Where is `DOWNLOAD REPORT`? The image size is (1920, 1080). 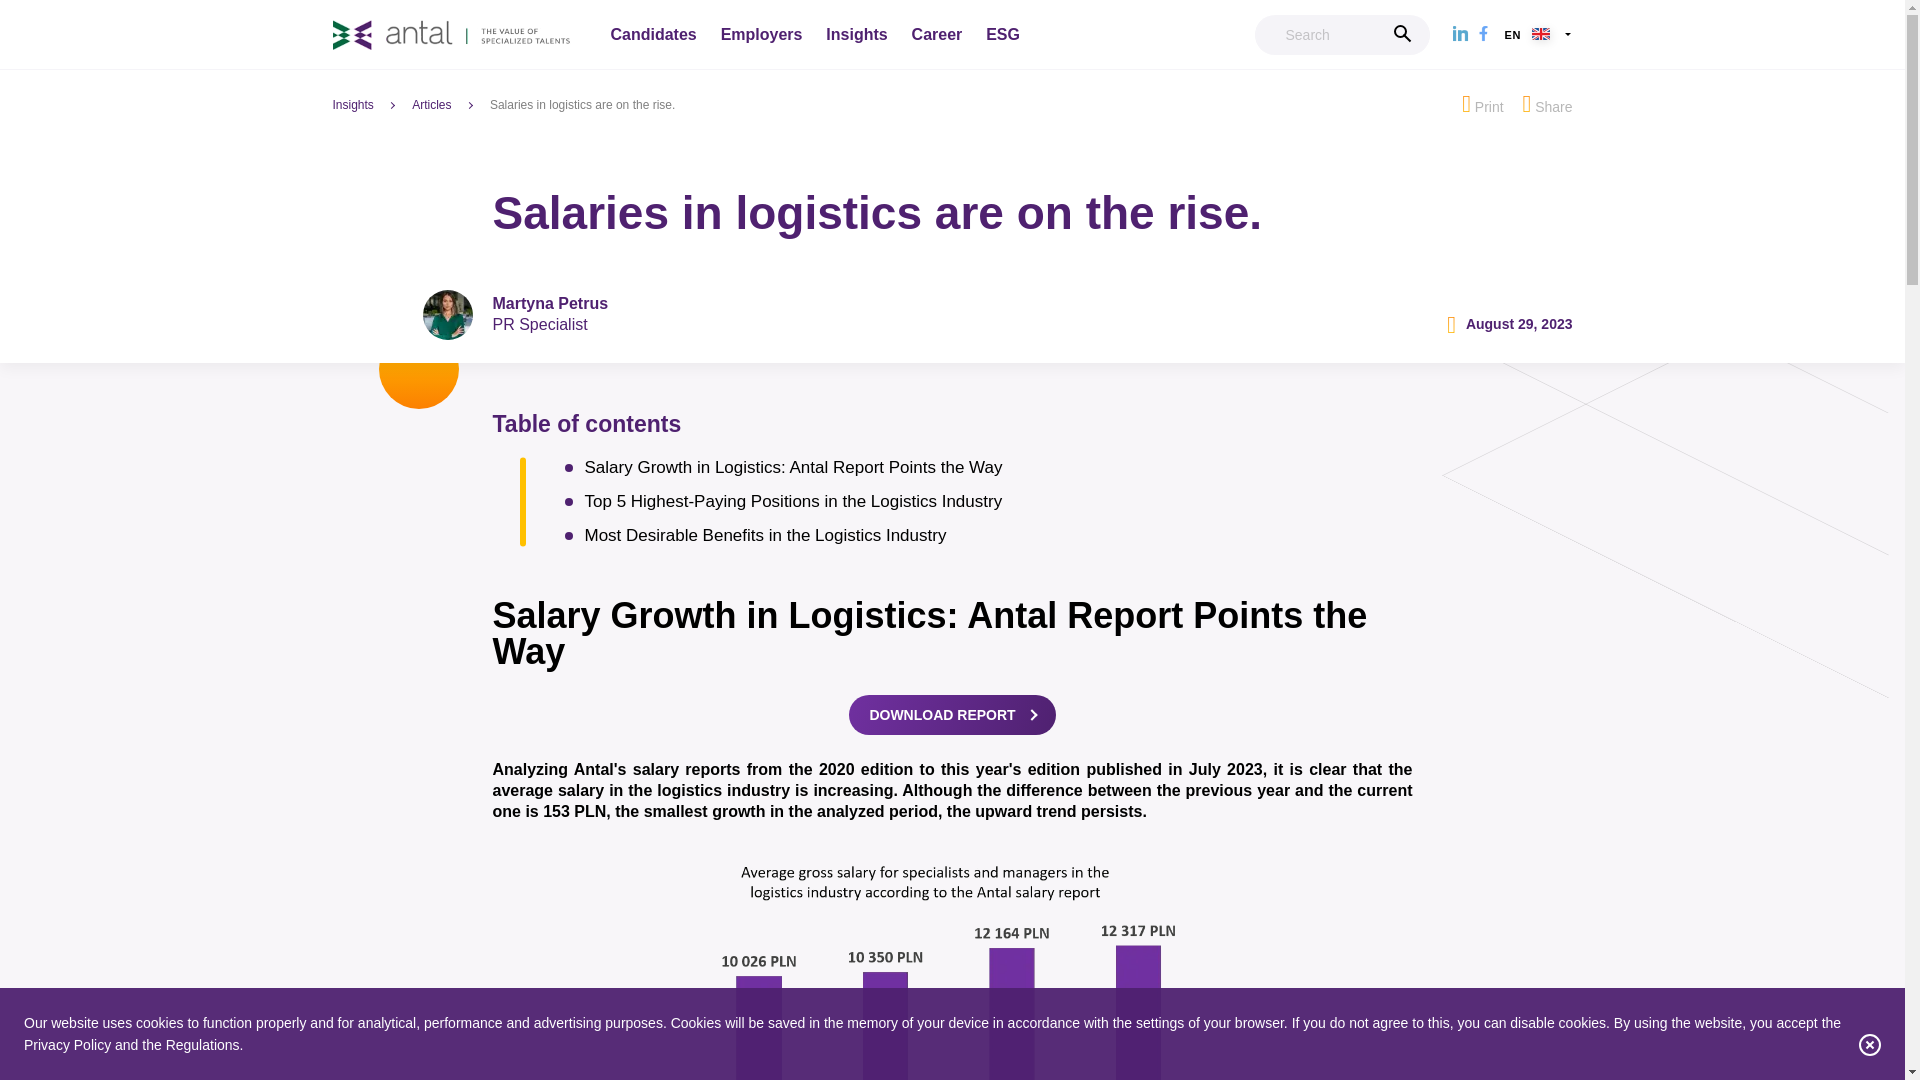 DOWNLOAD REPORT is located at coordinates (951, 715).